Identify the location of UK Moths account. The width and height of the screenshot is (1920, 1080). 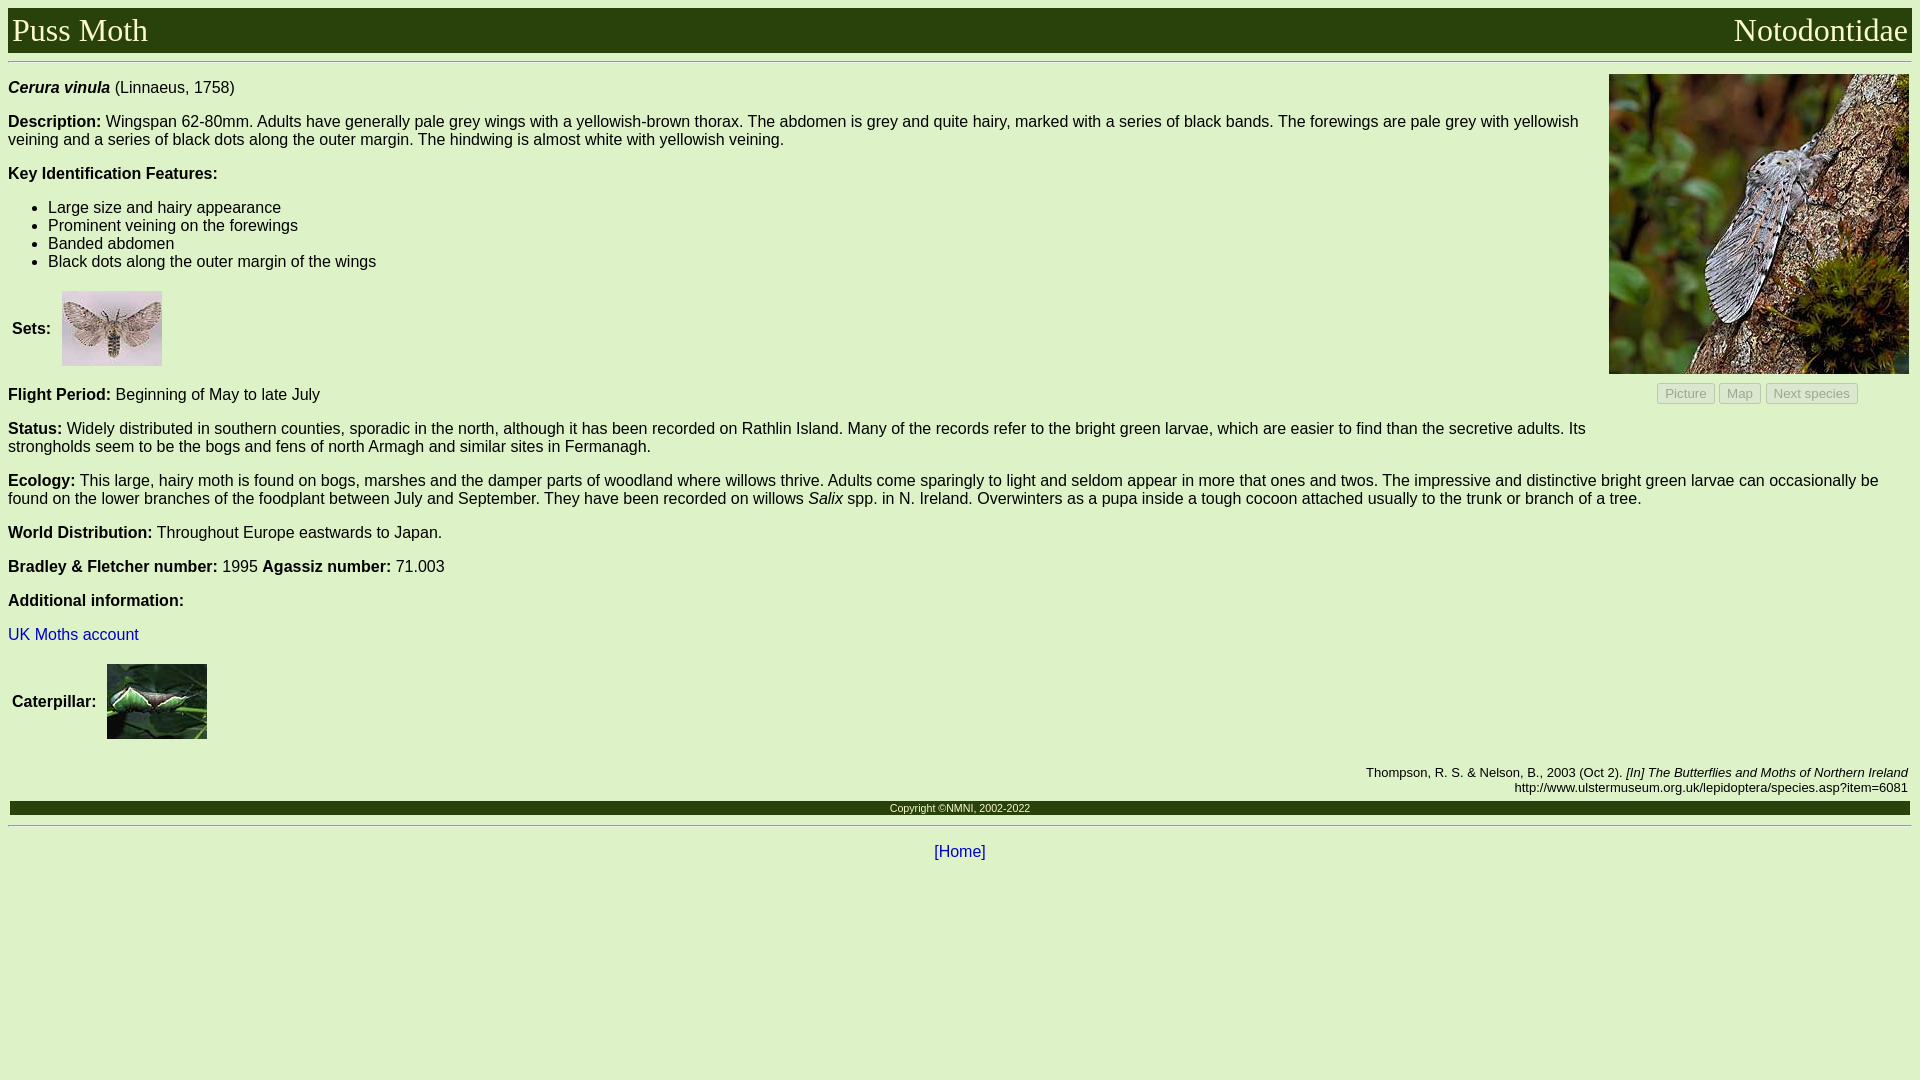
(72, 634).